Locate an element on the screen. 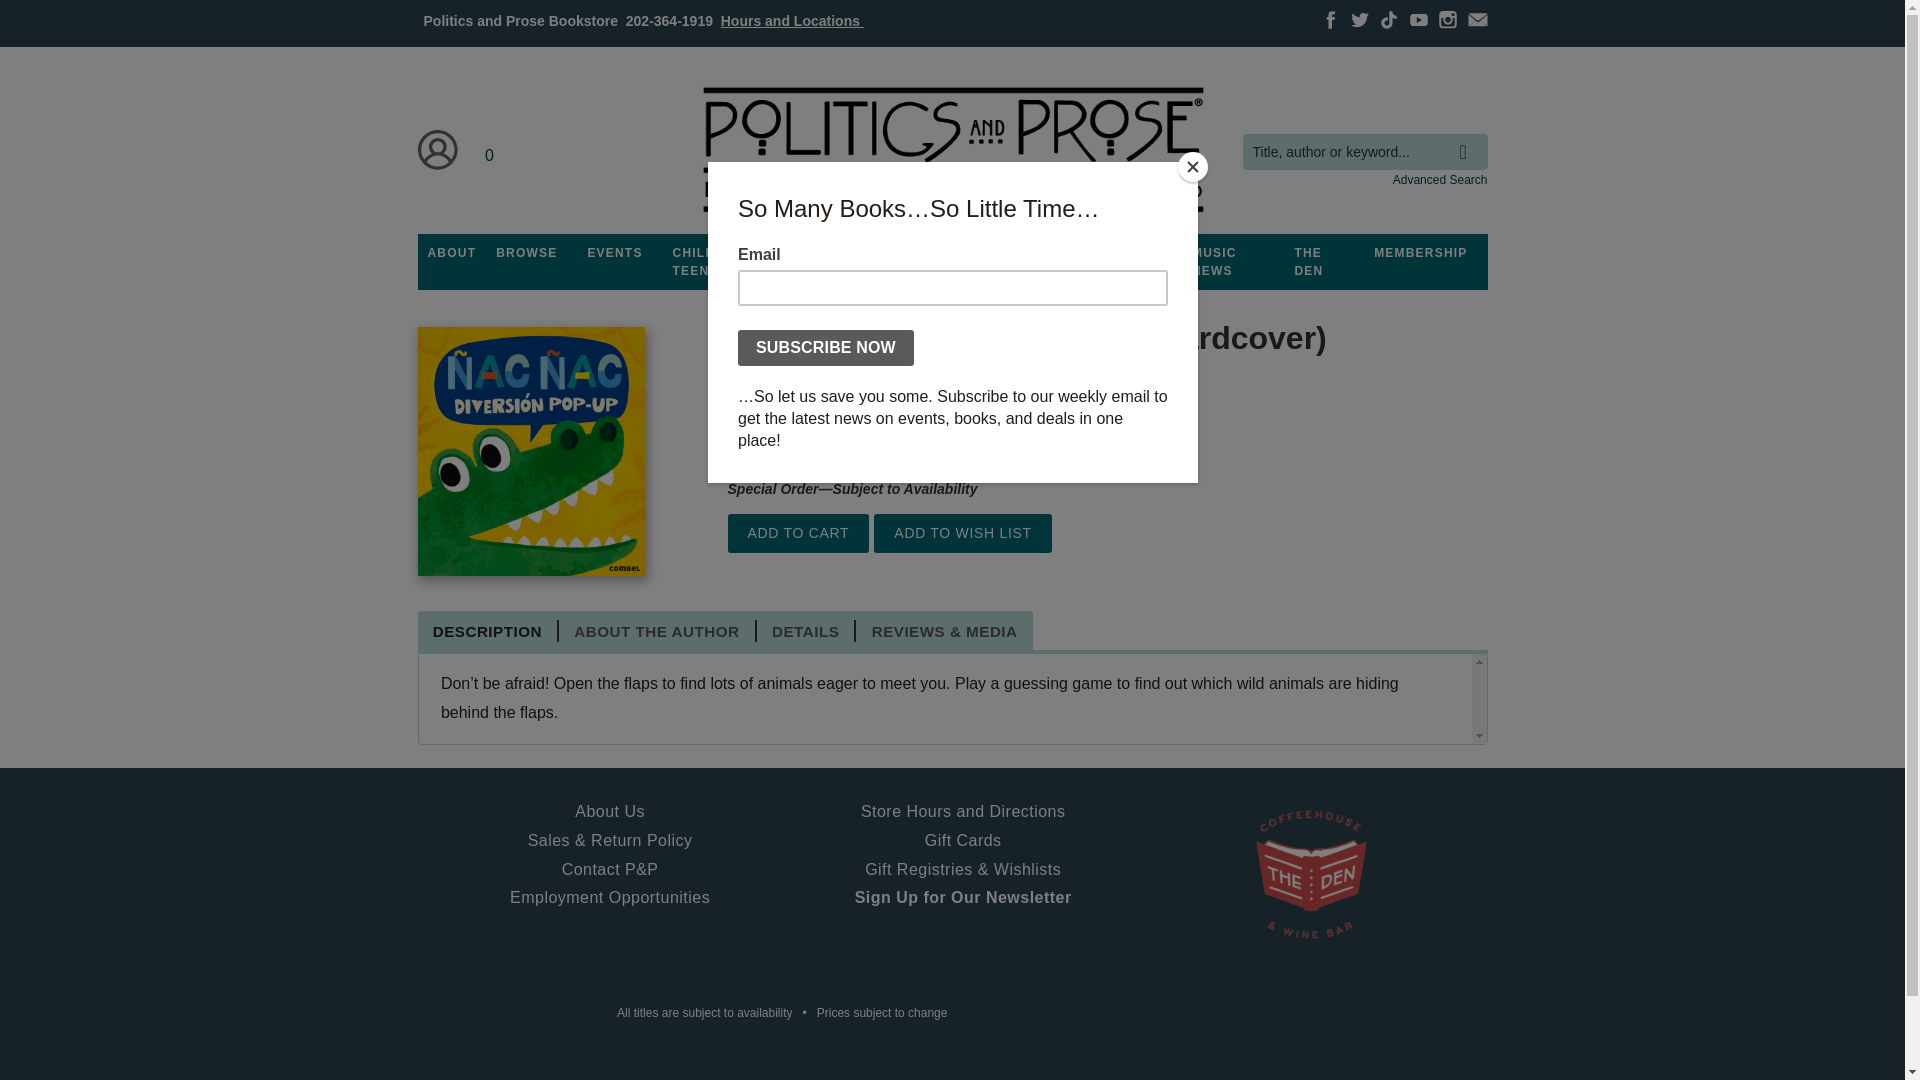 Image resolution: width=1920 pixels, height=1080 pixels. See information about our programs is located at coordinates (835, 253).